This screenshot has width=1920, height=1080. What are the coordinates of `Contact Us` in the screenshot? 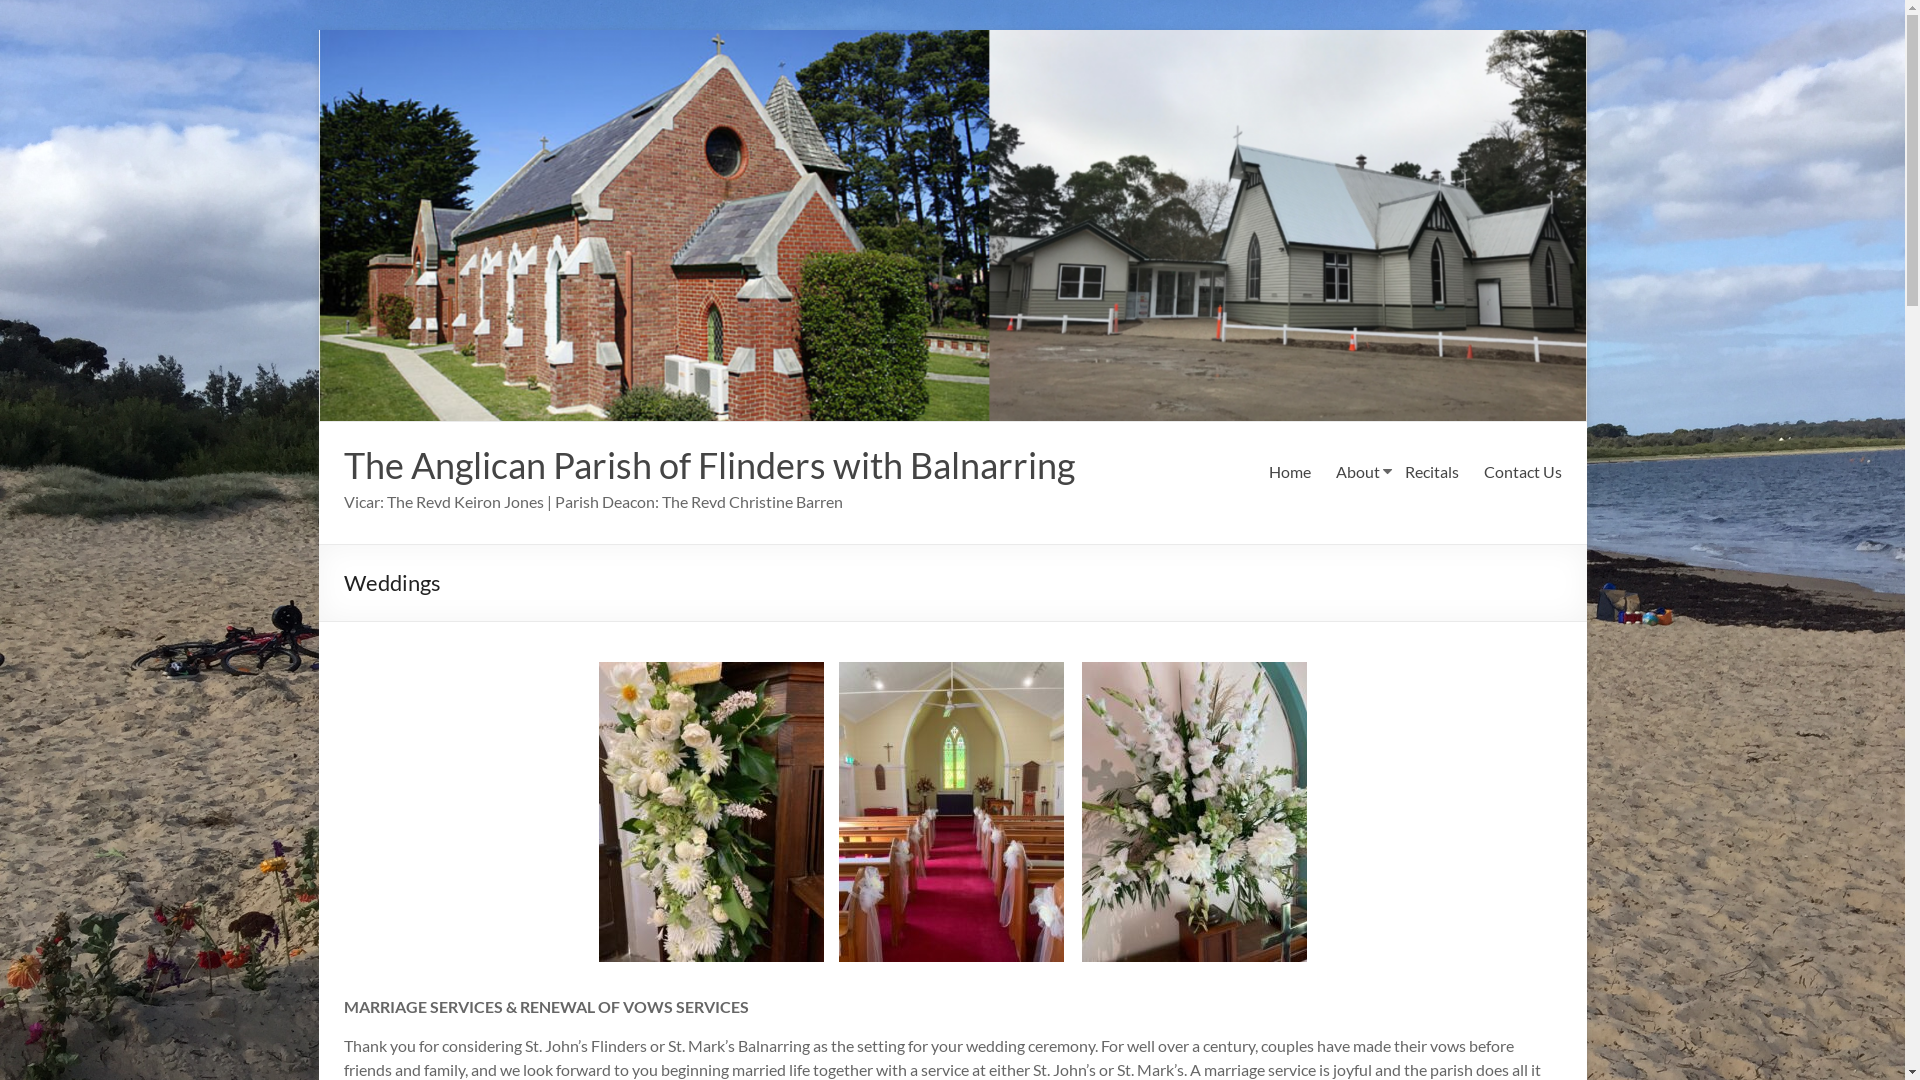 It's located at (1523, 472).